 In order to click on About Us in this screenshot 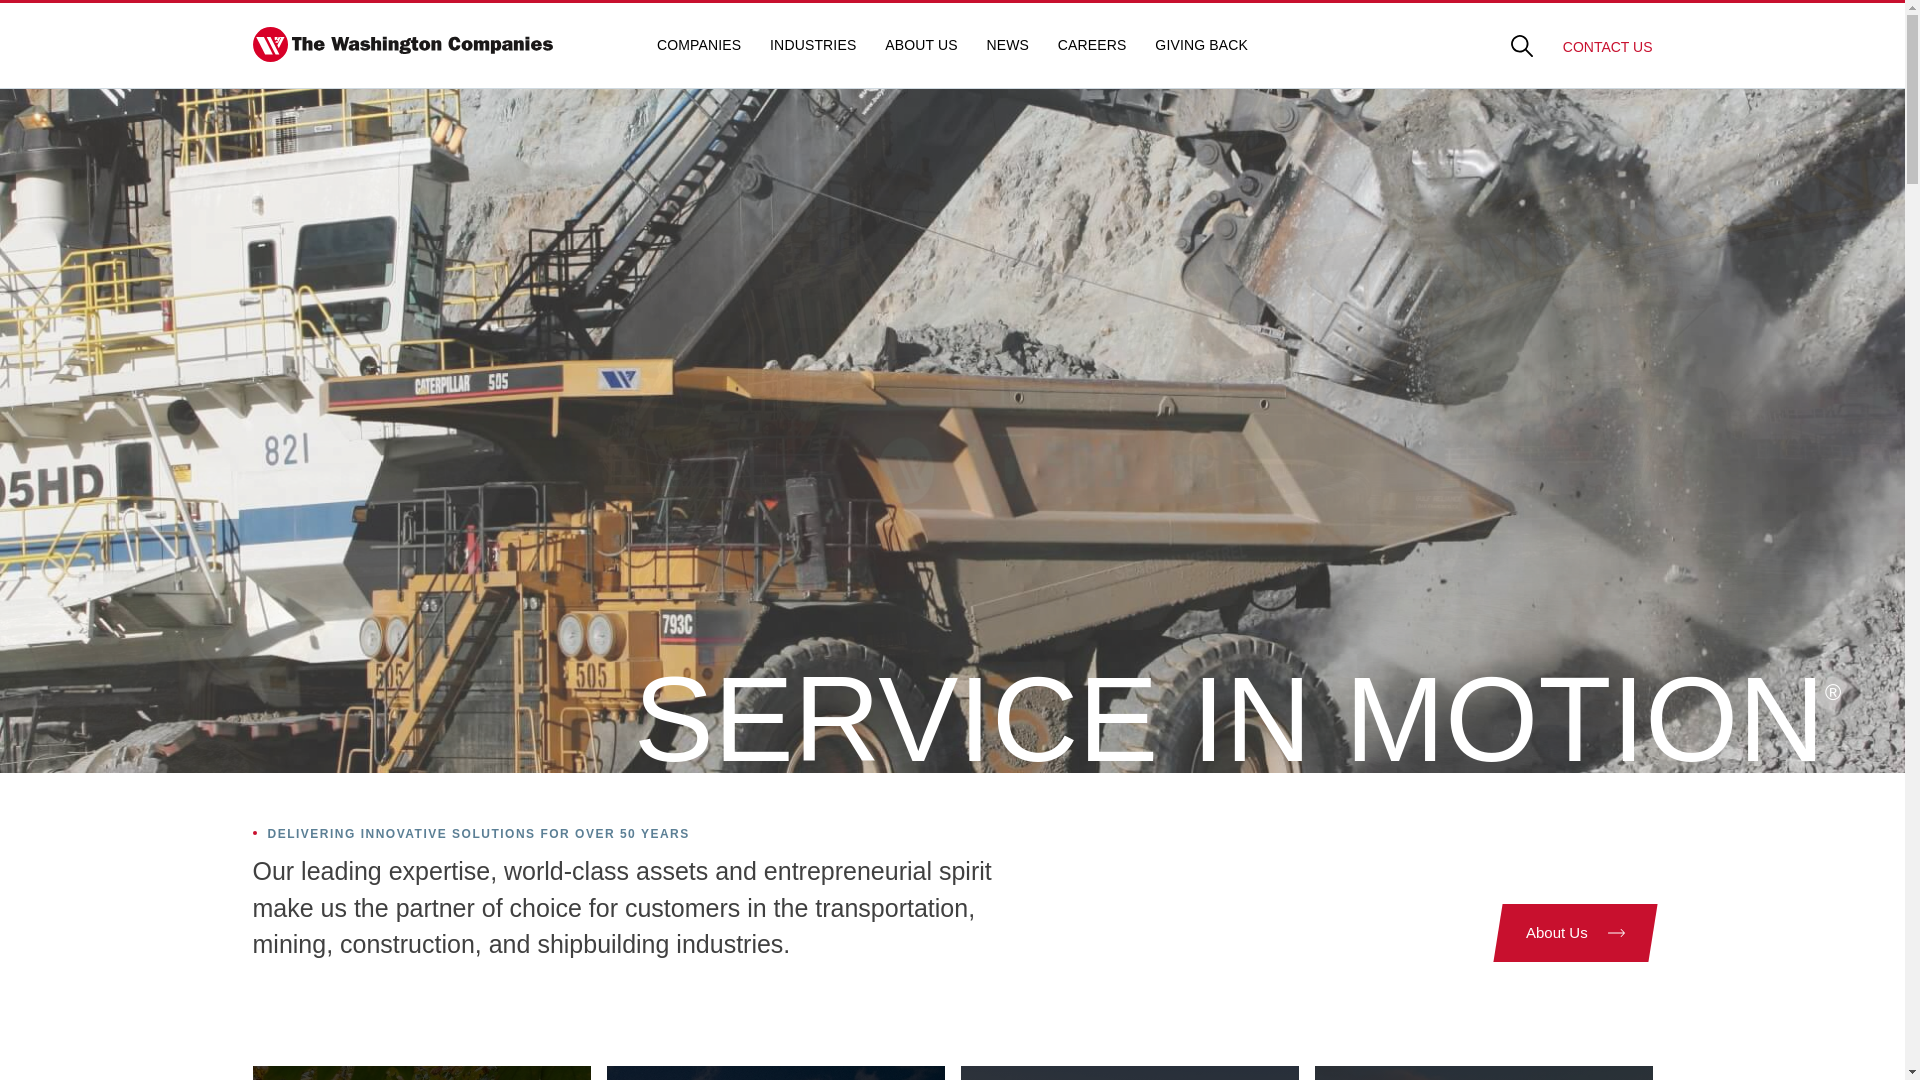, I will do `click(1570, 934)`.